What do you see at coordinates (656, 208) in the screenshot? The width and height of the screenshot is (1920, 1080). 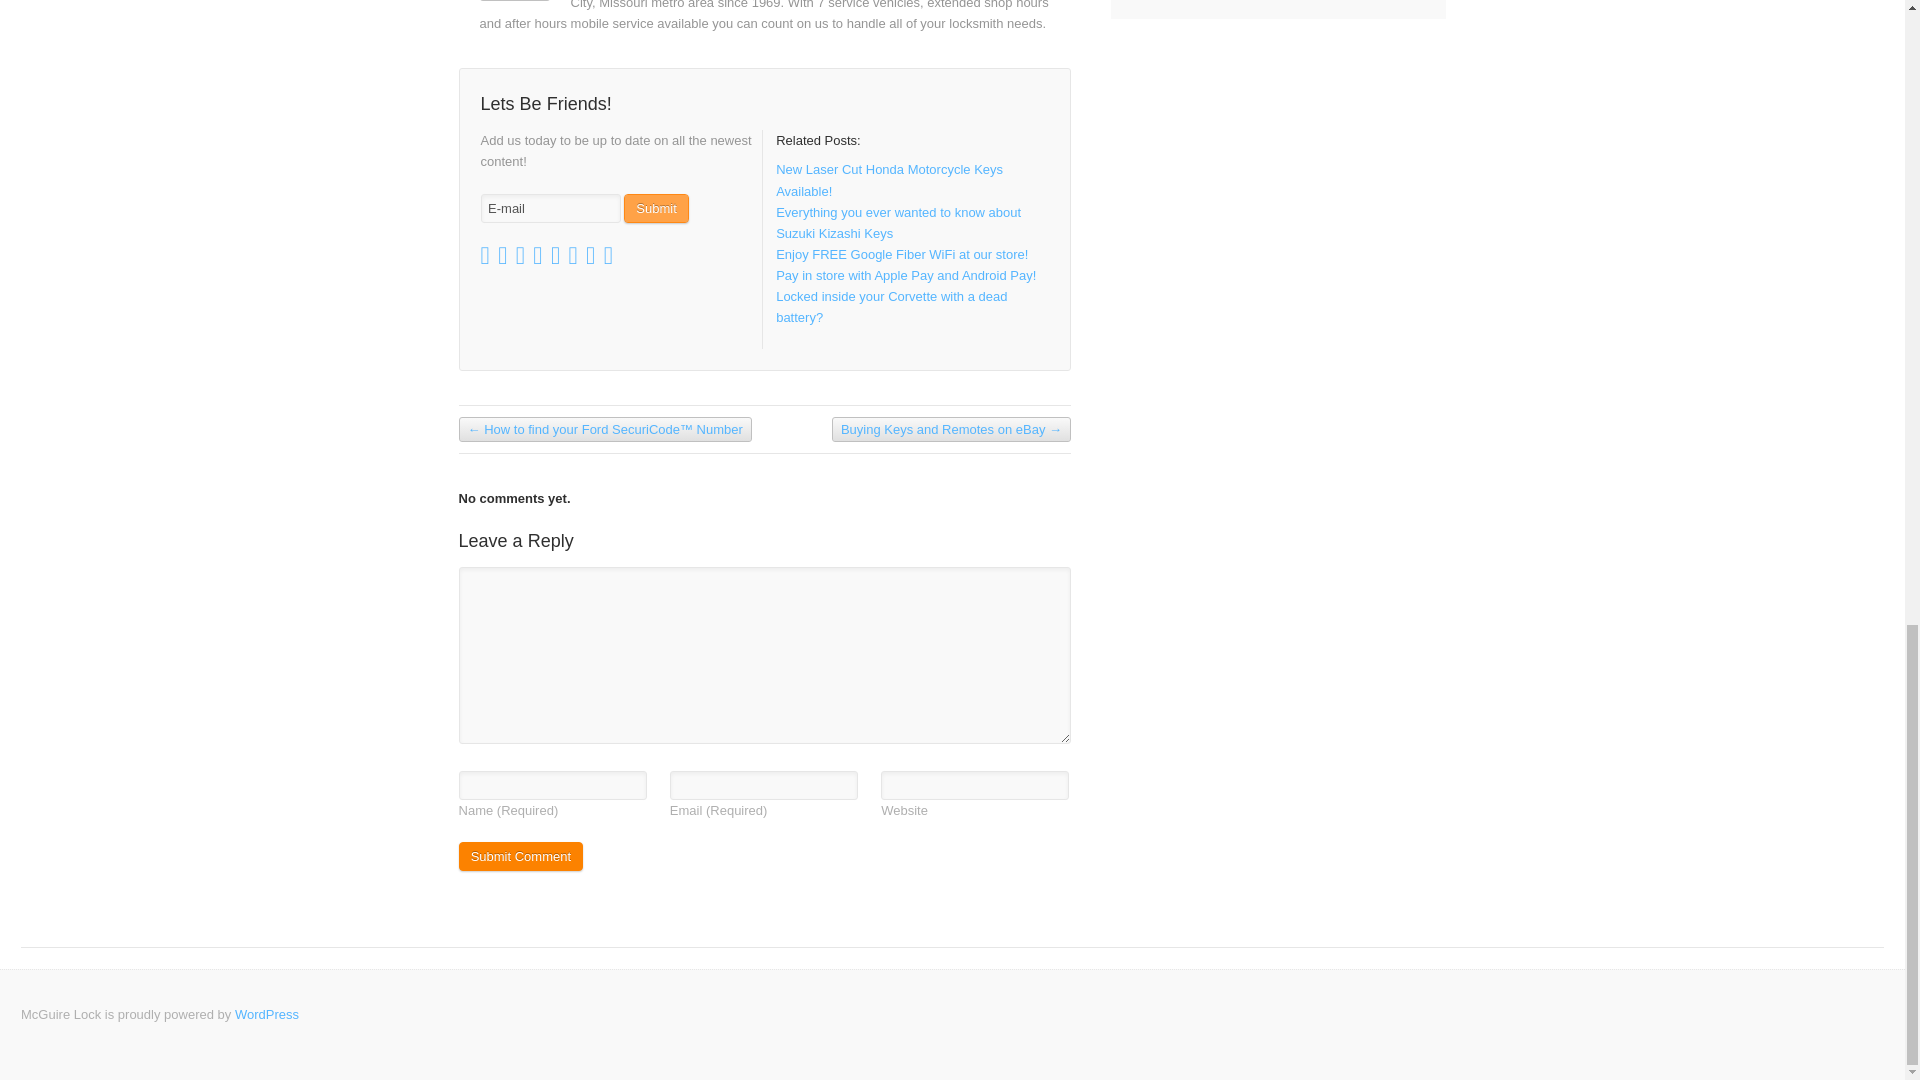 I see `Submit` at bounding box center [656, 208].